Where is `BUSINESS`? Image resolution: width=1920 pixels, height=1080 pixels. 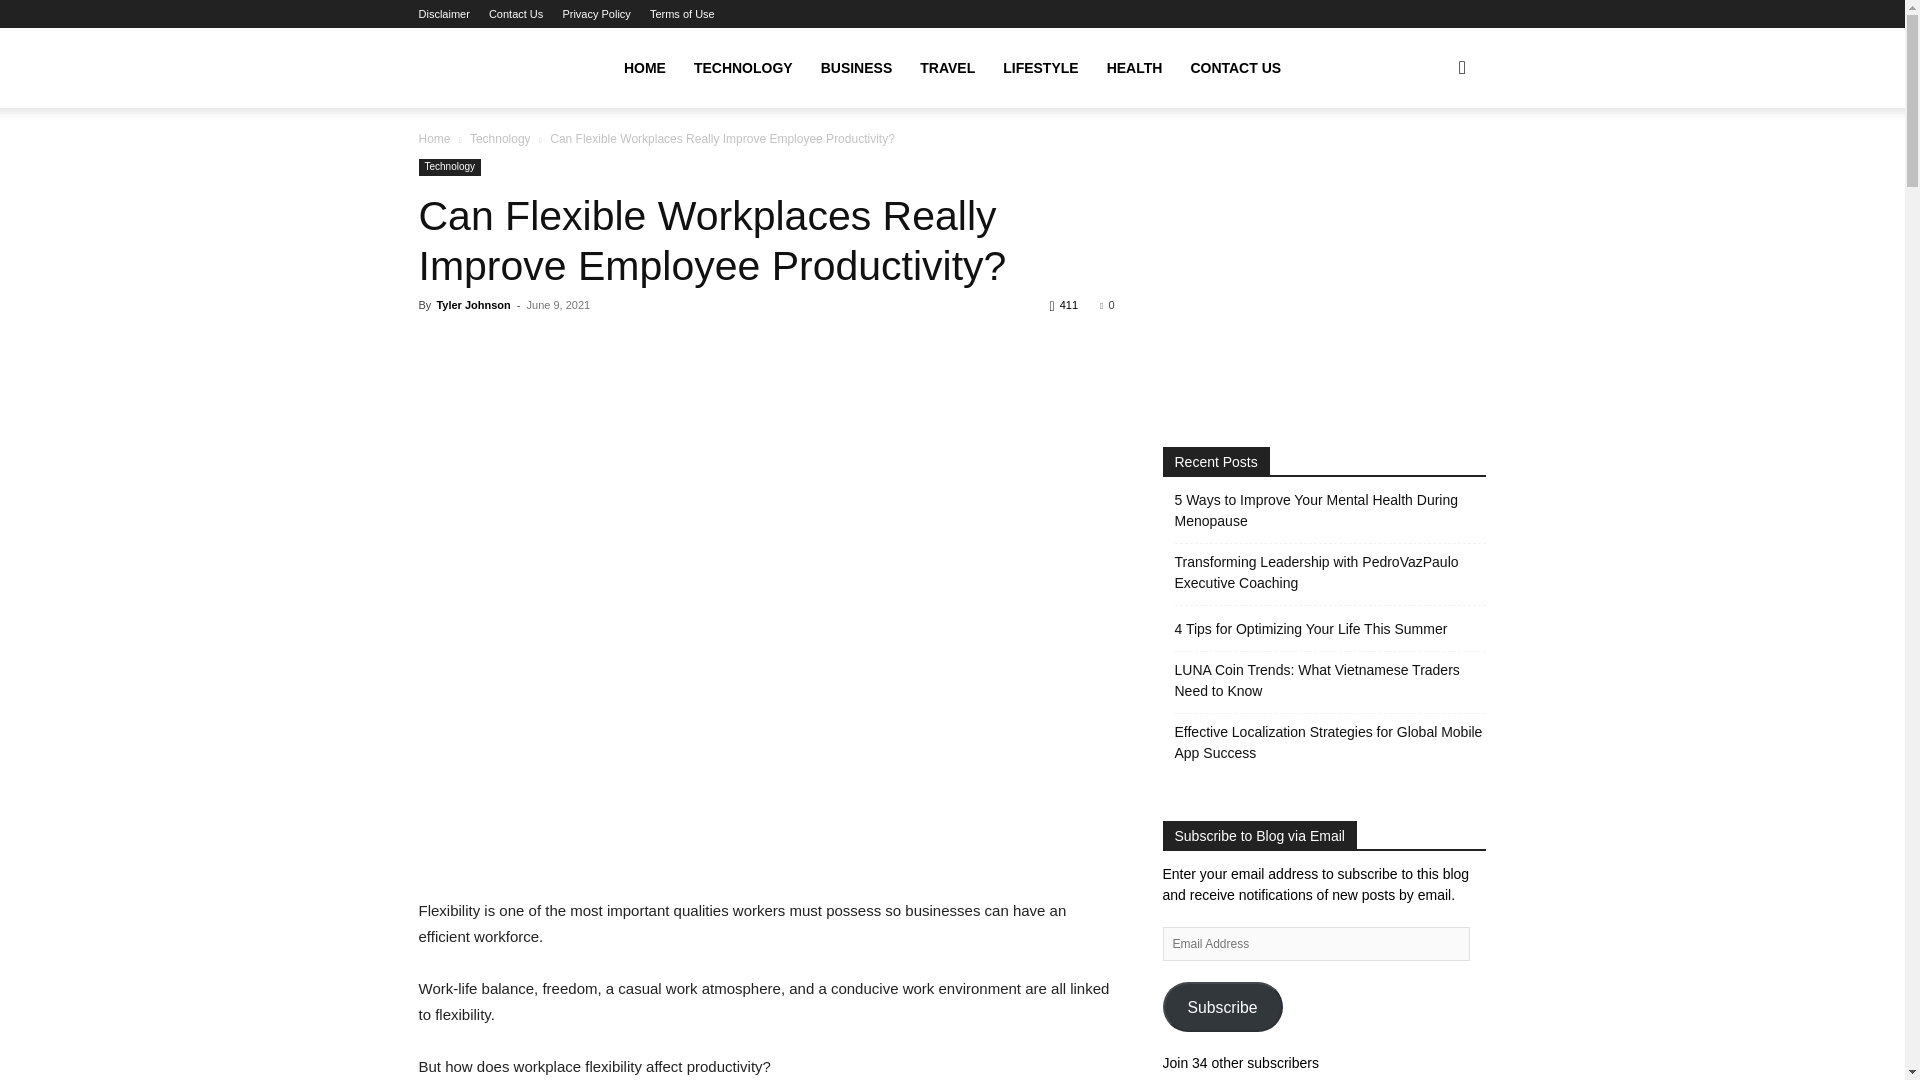 BUSINESS is located at coordinates (856, 68).